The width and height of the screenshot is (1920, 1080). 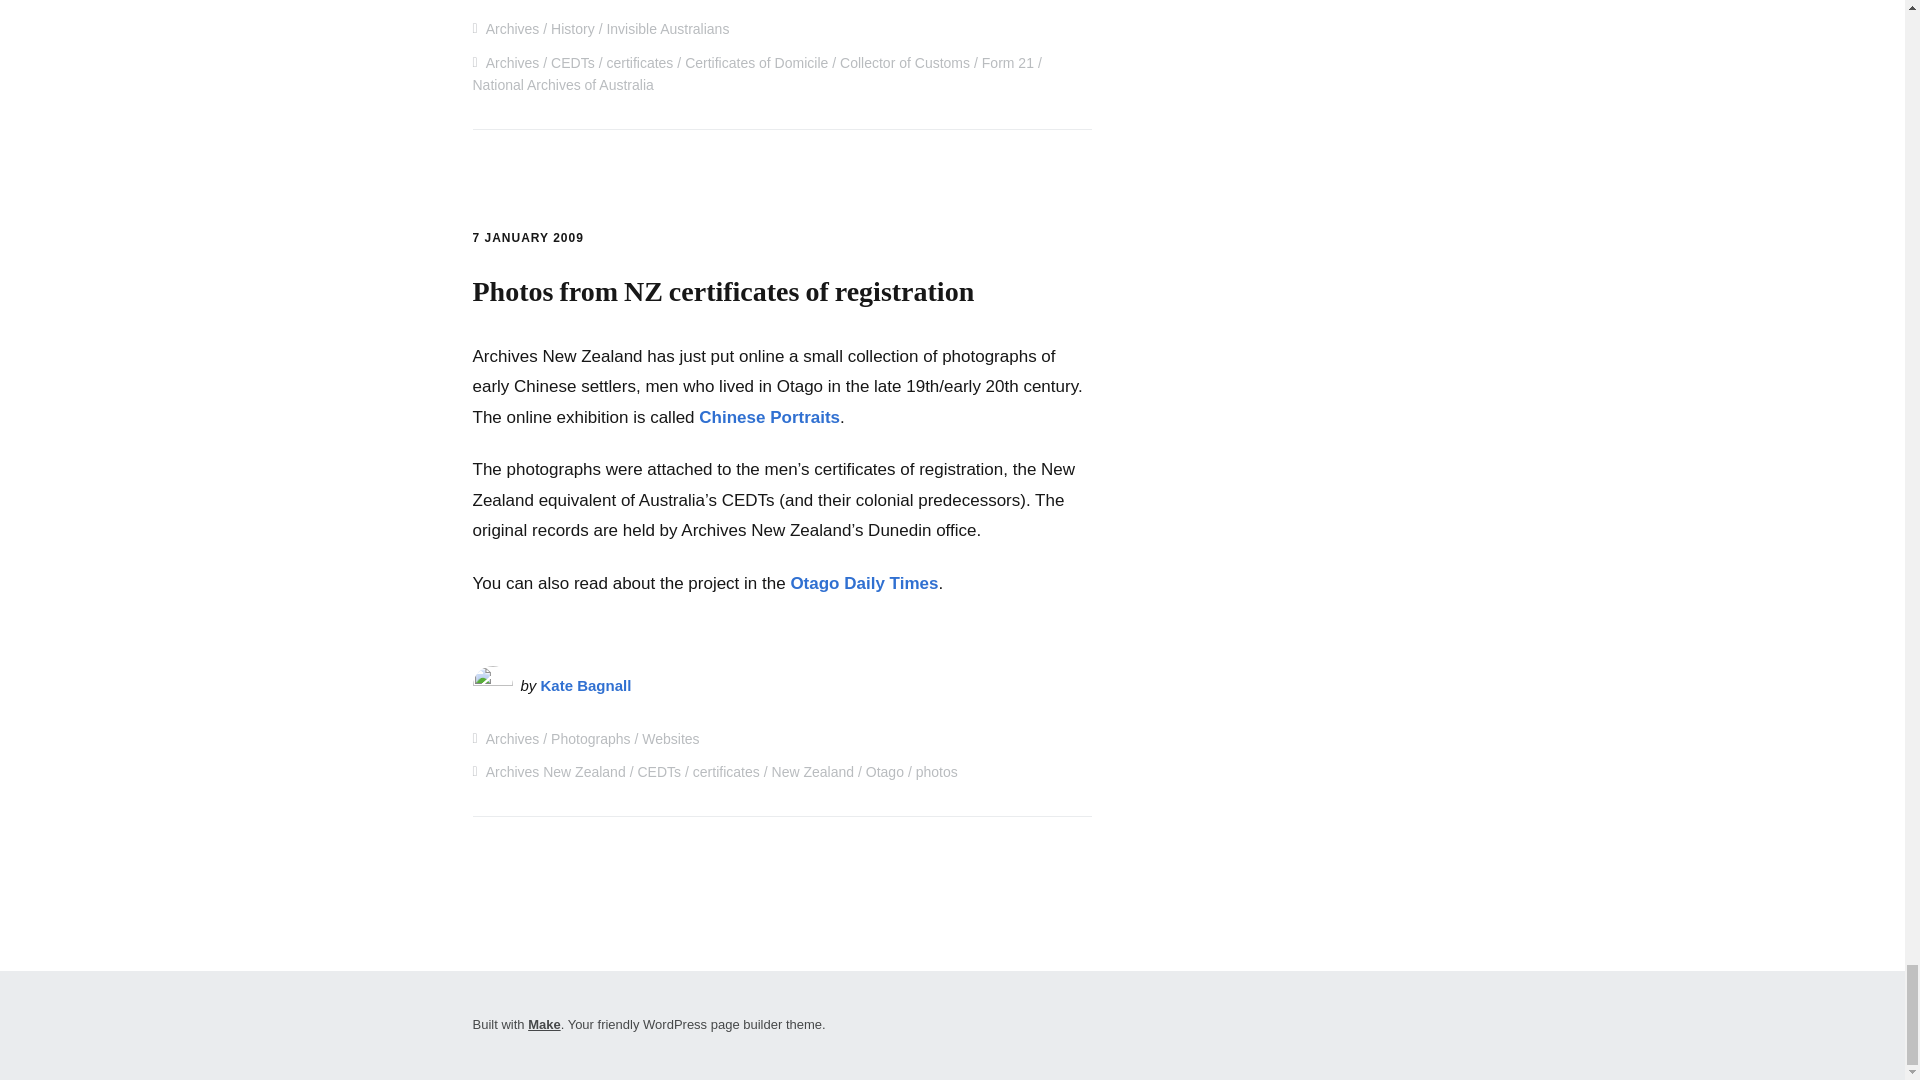 What do you see at coordinates (573, 63) in the screenshot?
I see `CEDTs` at bounding box center [573, 63].